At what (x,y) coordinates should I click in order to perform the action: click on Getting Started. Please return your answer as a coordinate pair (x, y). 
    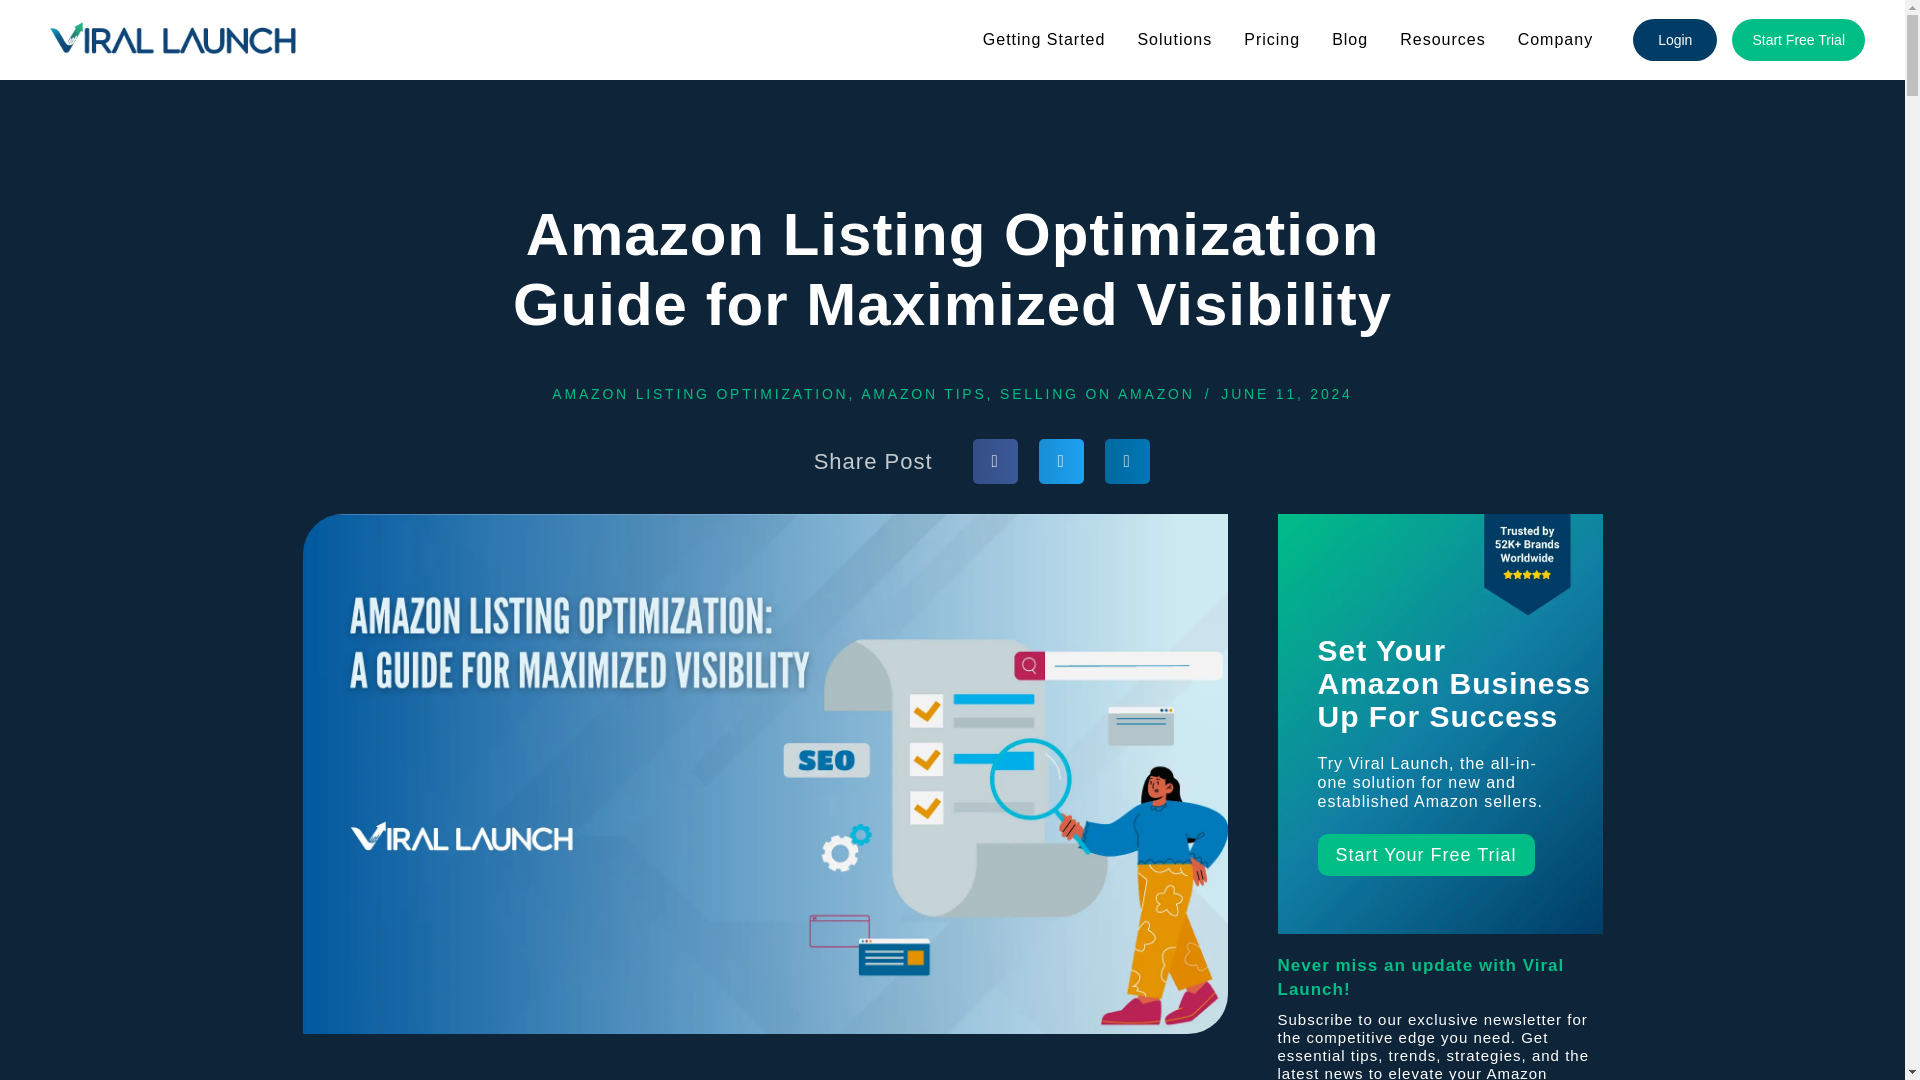
    Looking at the image, I should click on (1044, 40).